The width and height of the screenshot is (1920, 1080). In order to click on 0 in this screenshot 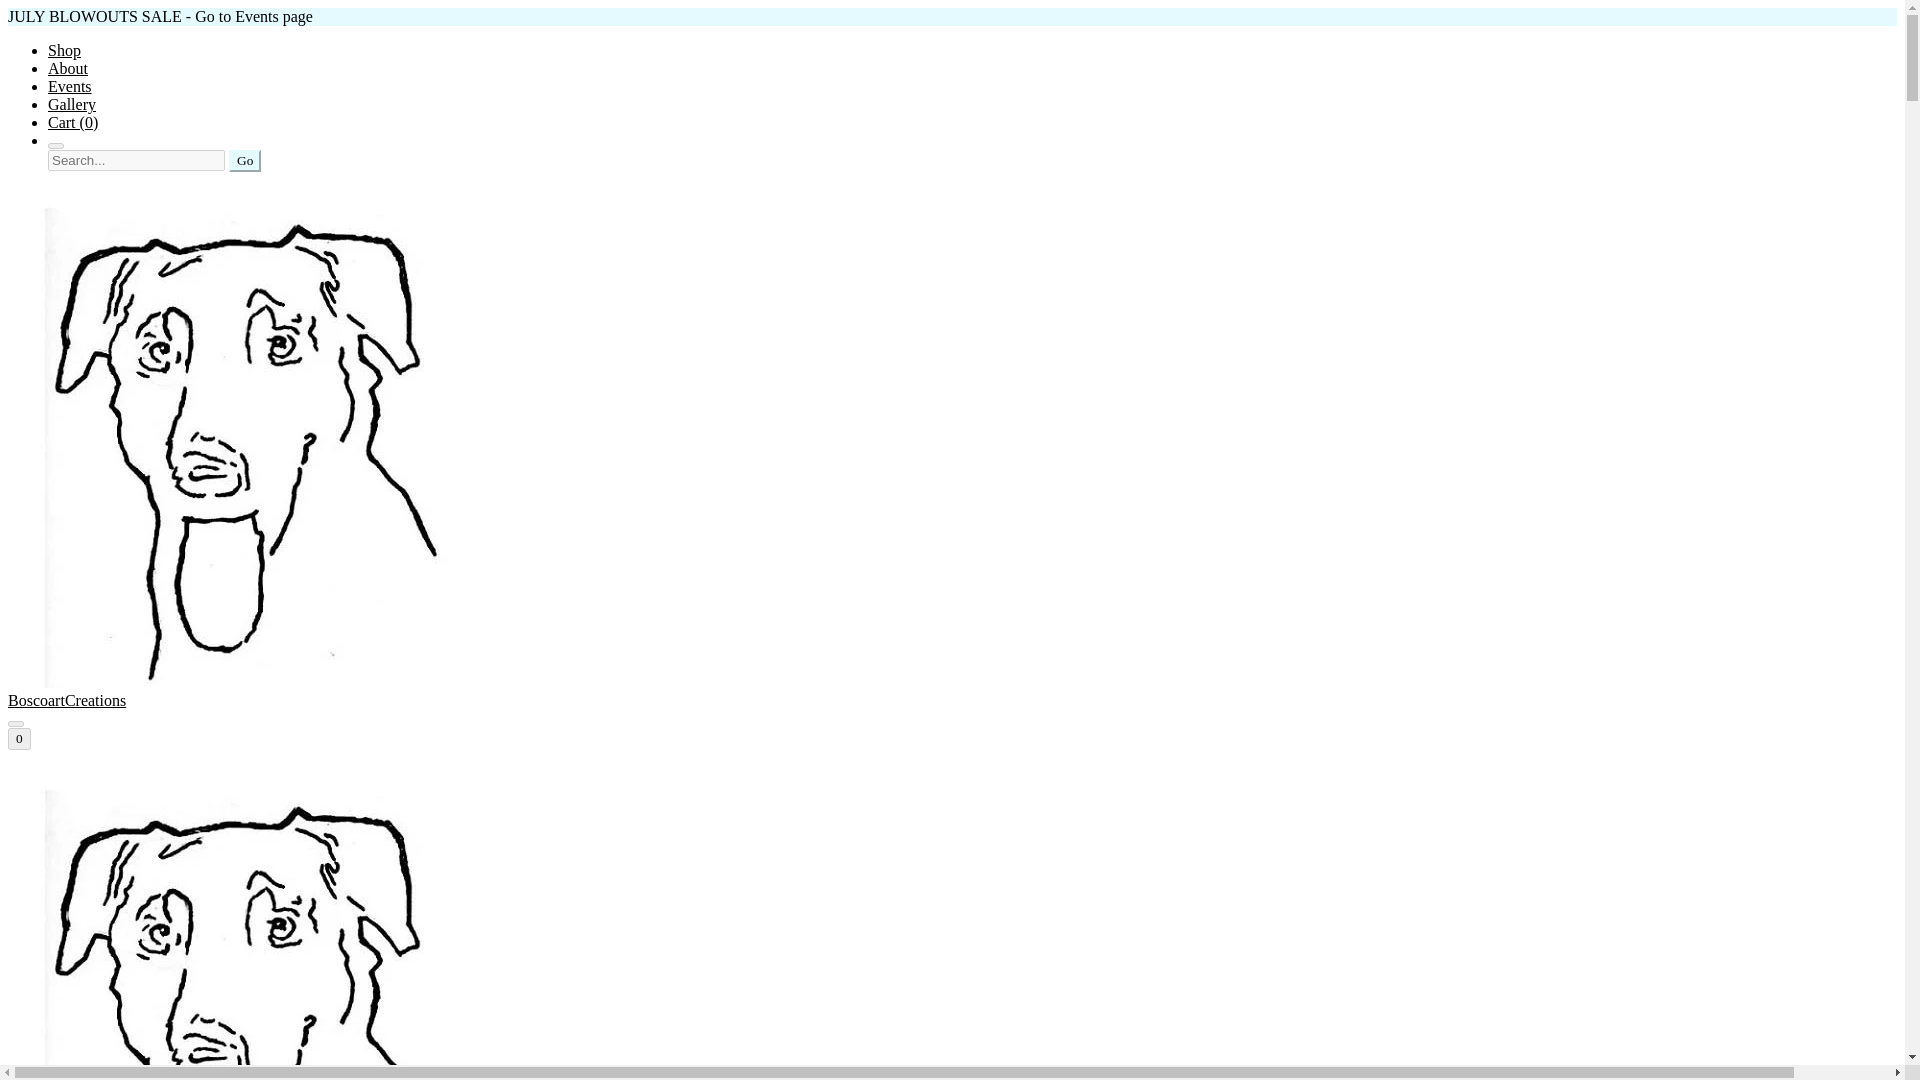, I will do `click(18, 738)`.